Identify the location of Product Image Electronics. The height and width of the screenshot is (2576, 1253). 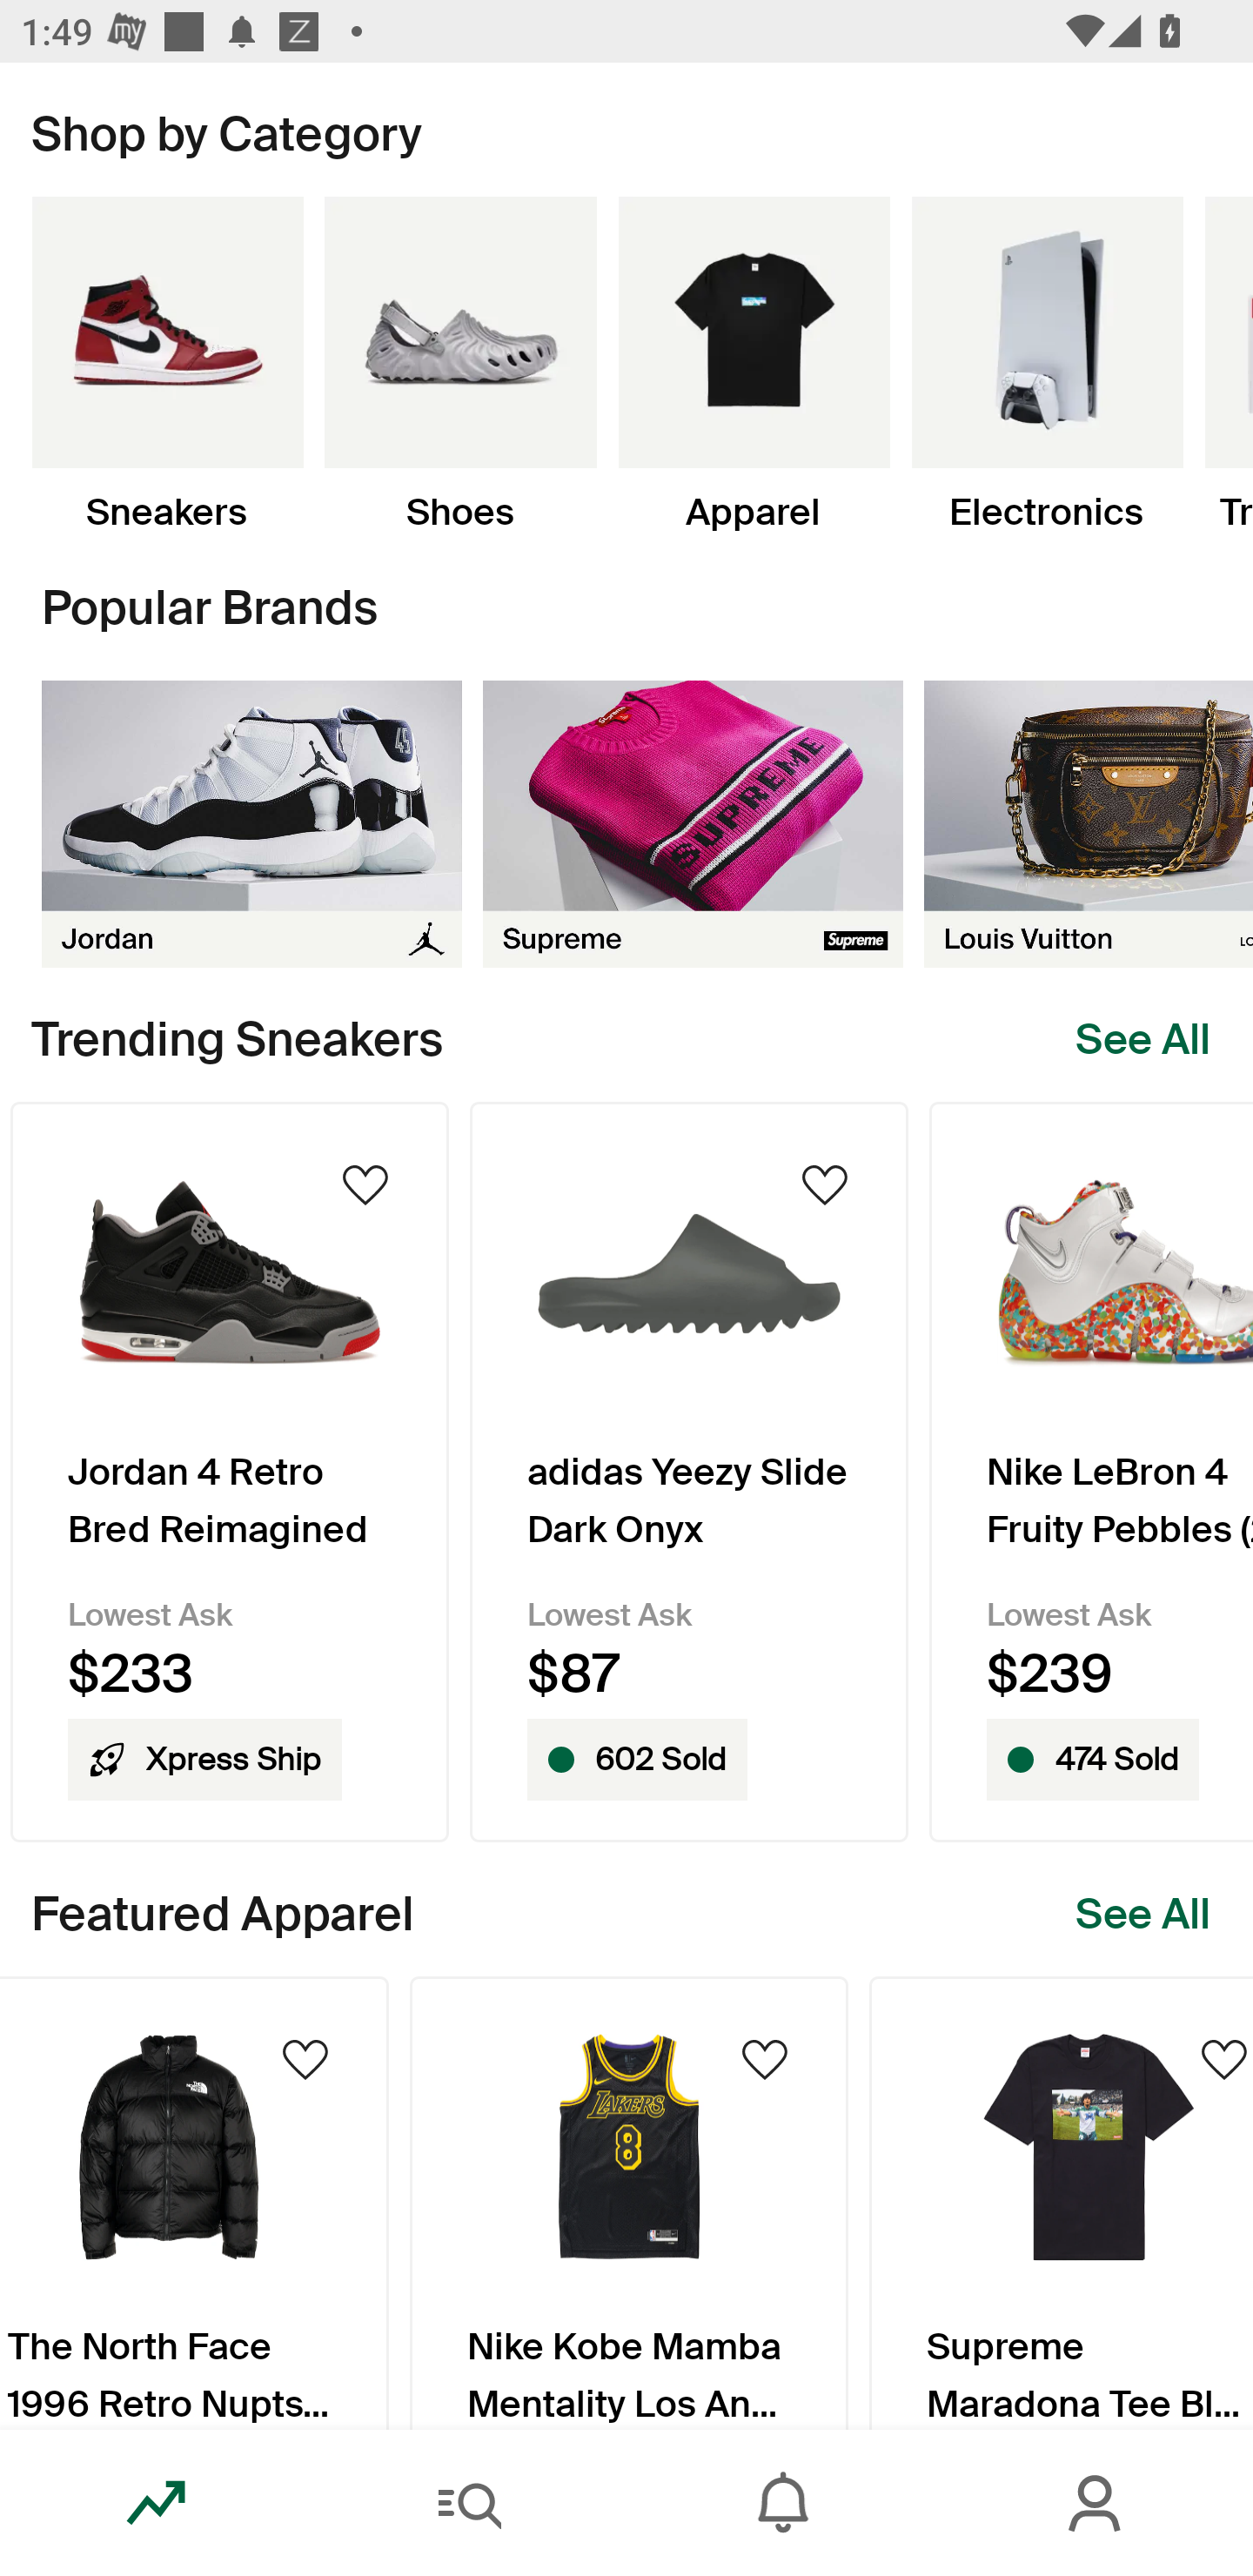
(1046, 366).